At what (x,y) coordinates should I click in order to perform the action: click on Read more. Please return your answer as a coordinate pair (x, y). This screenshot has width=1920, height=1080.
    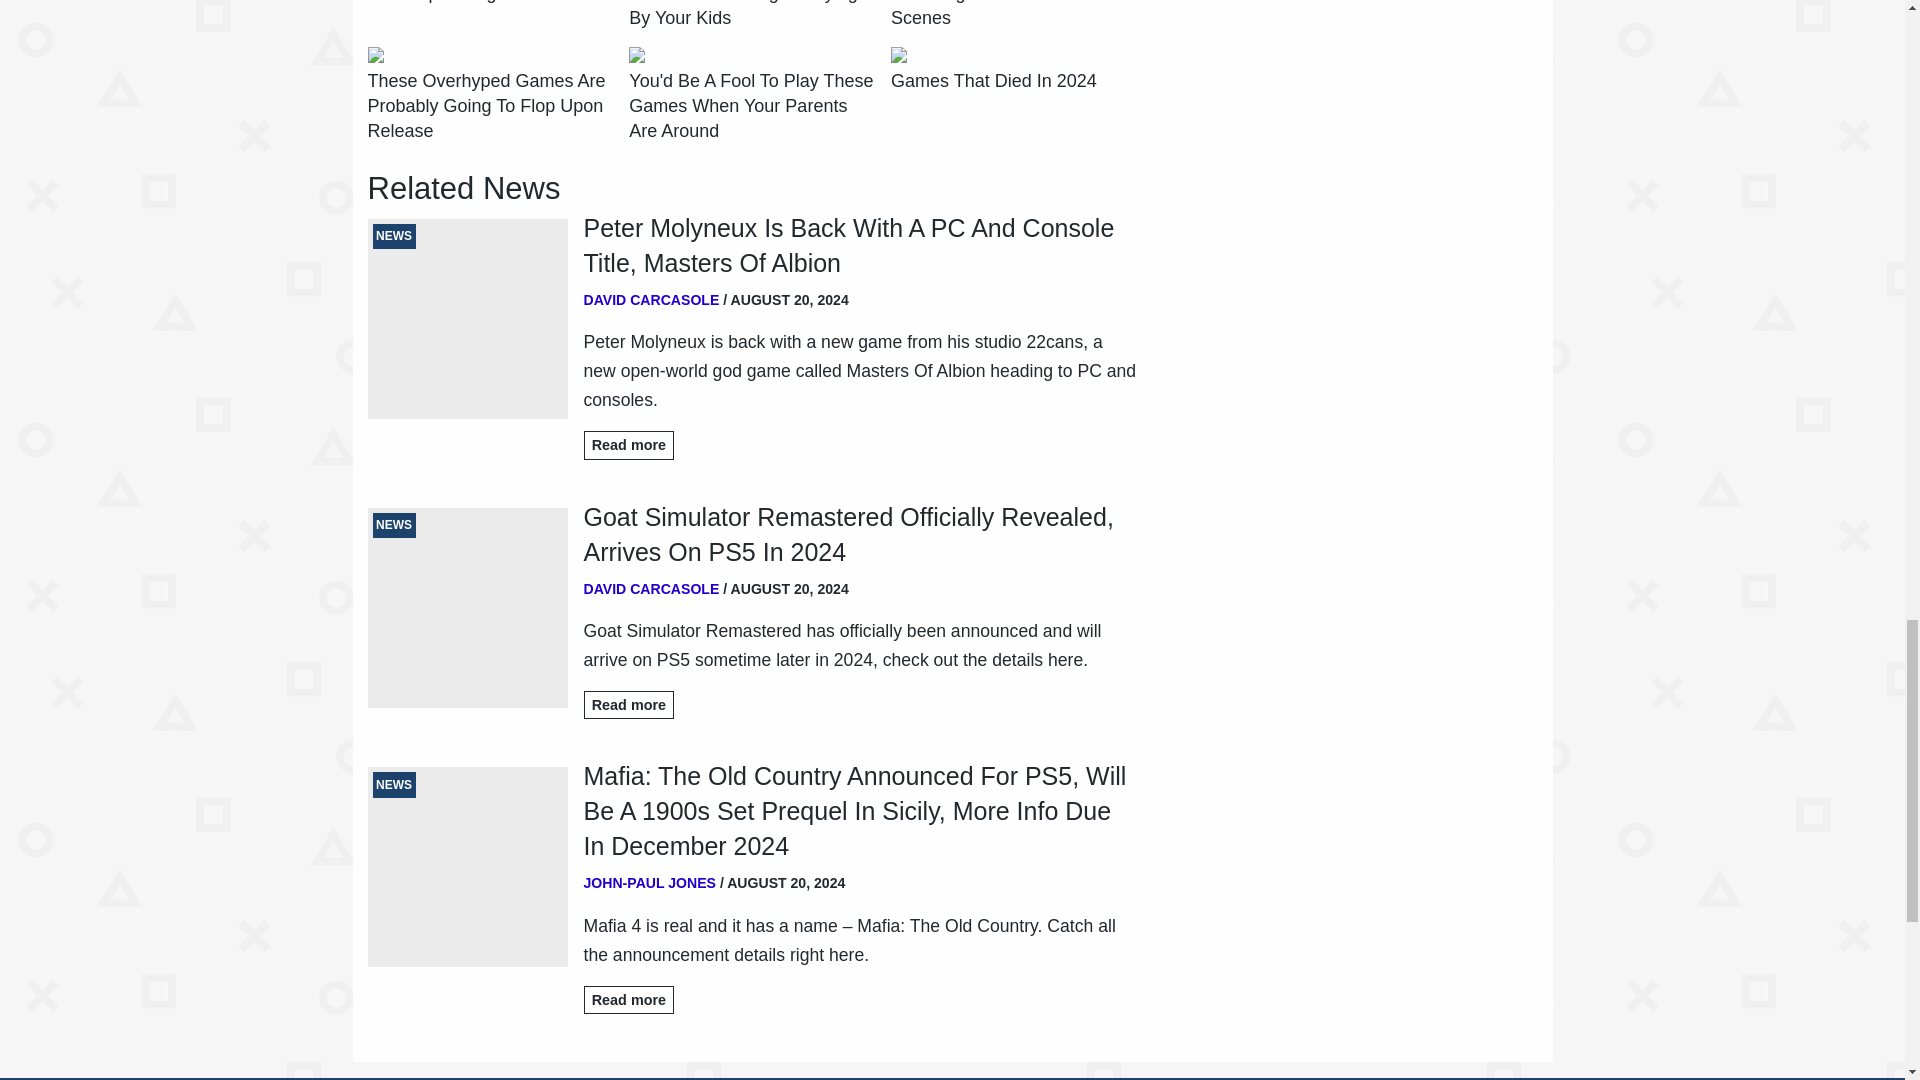
    Looking at the image, I should click on (629, 445).